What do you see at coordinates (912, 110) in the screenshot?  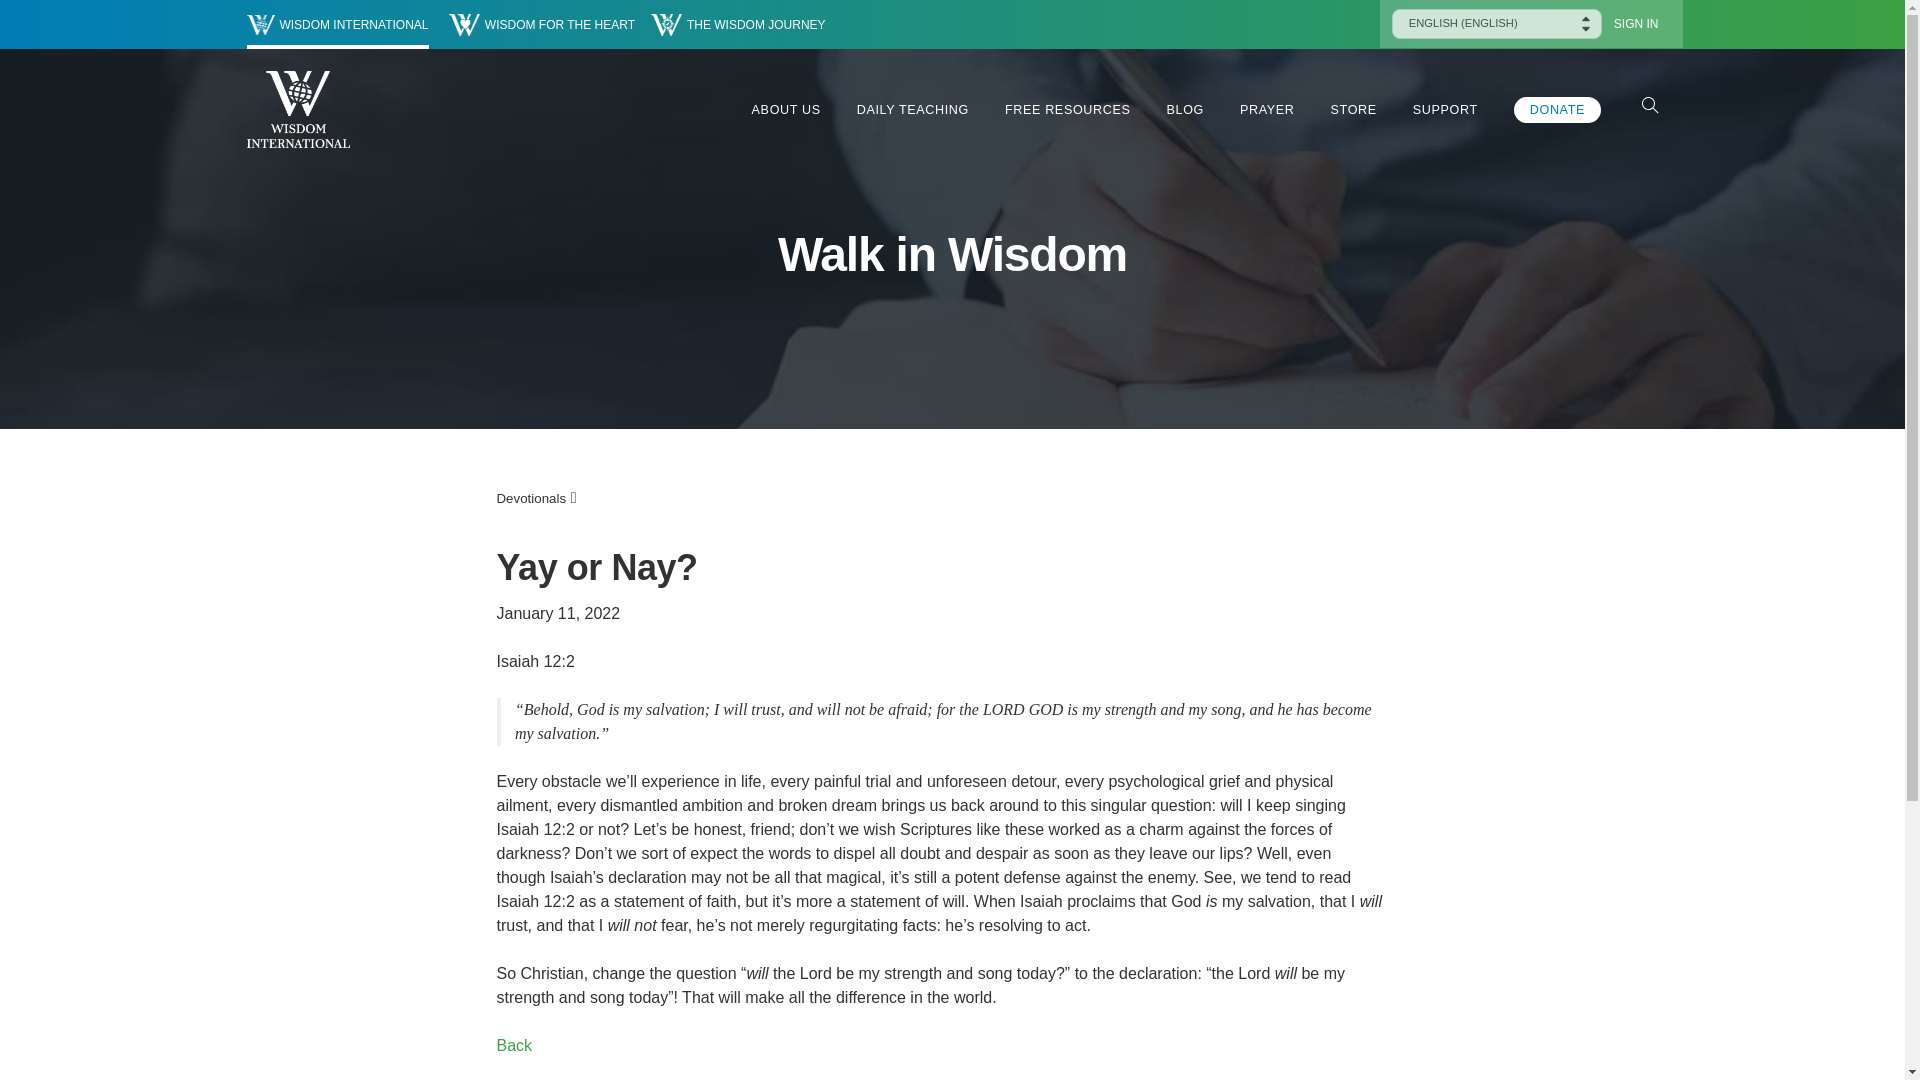 I see `DAILY TEACHING` at bounding box center [912, 110].